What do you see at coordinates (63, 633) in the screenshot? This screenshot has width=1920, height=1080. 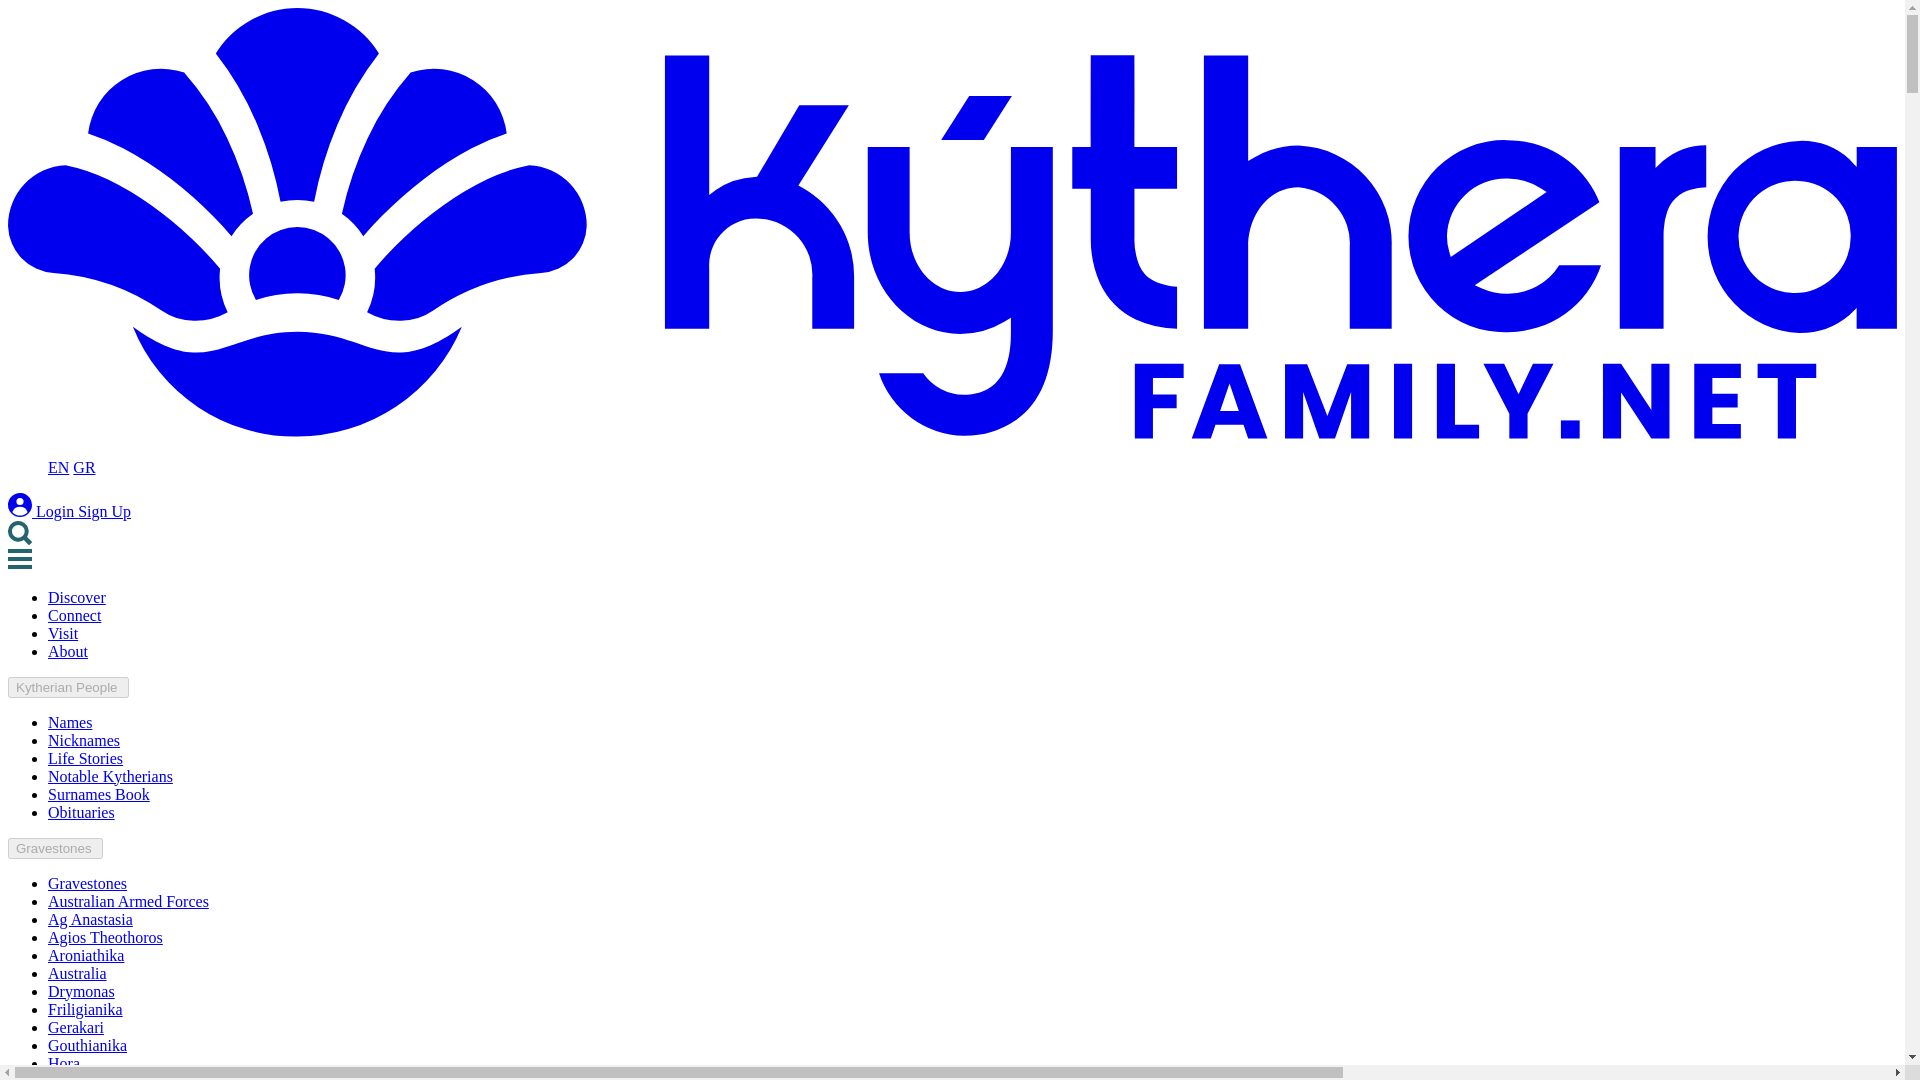 I see `Visit` at bounding box center [63, 633].